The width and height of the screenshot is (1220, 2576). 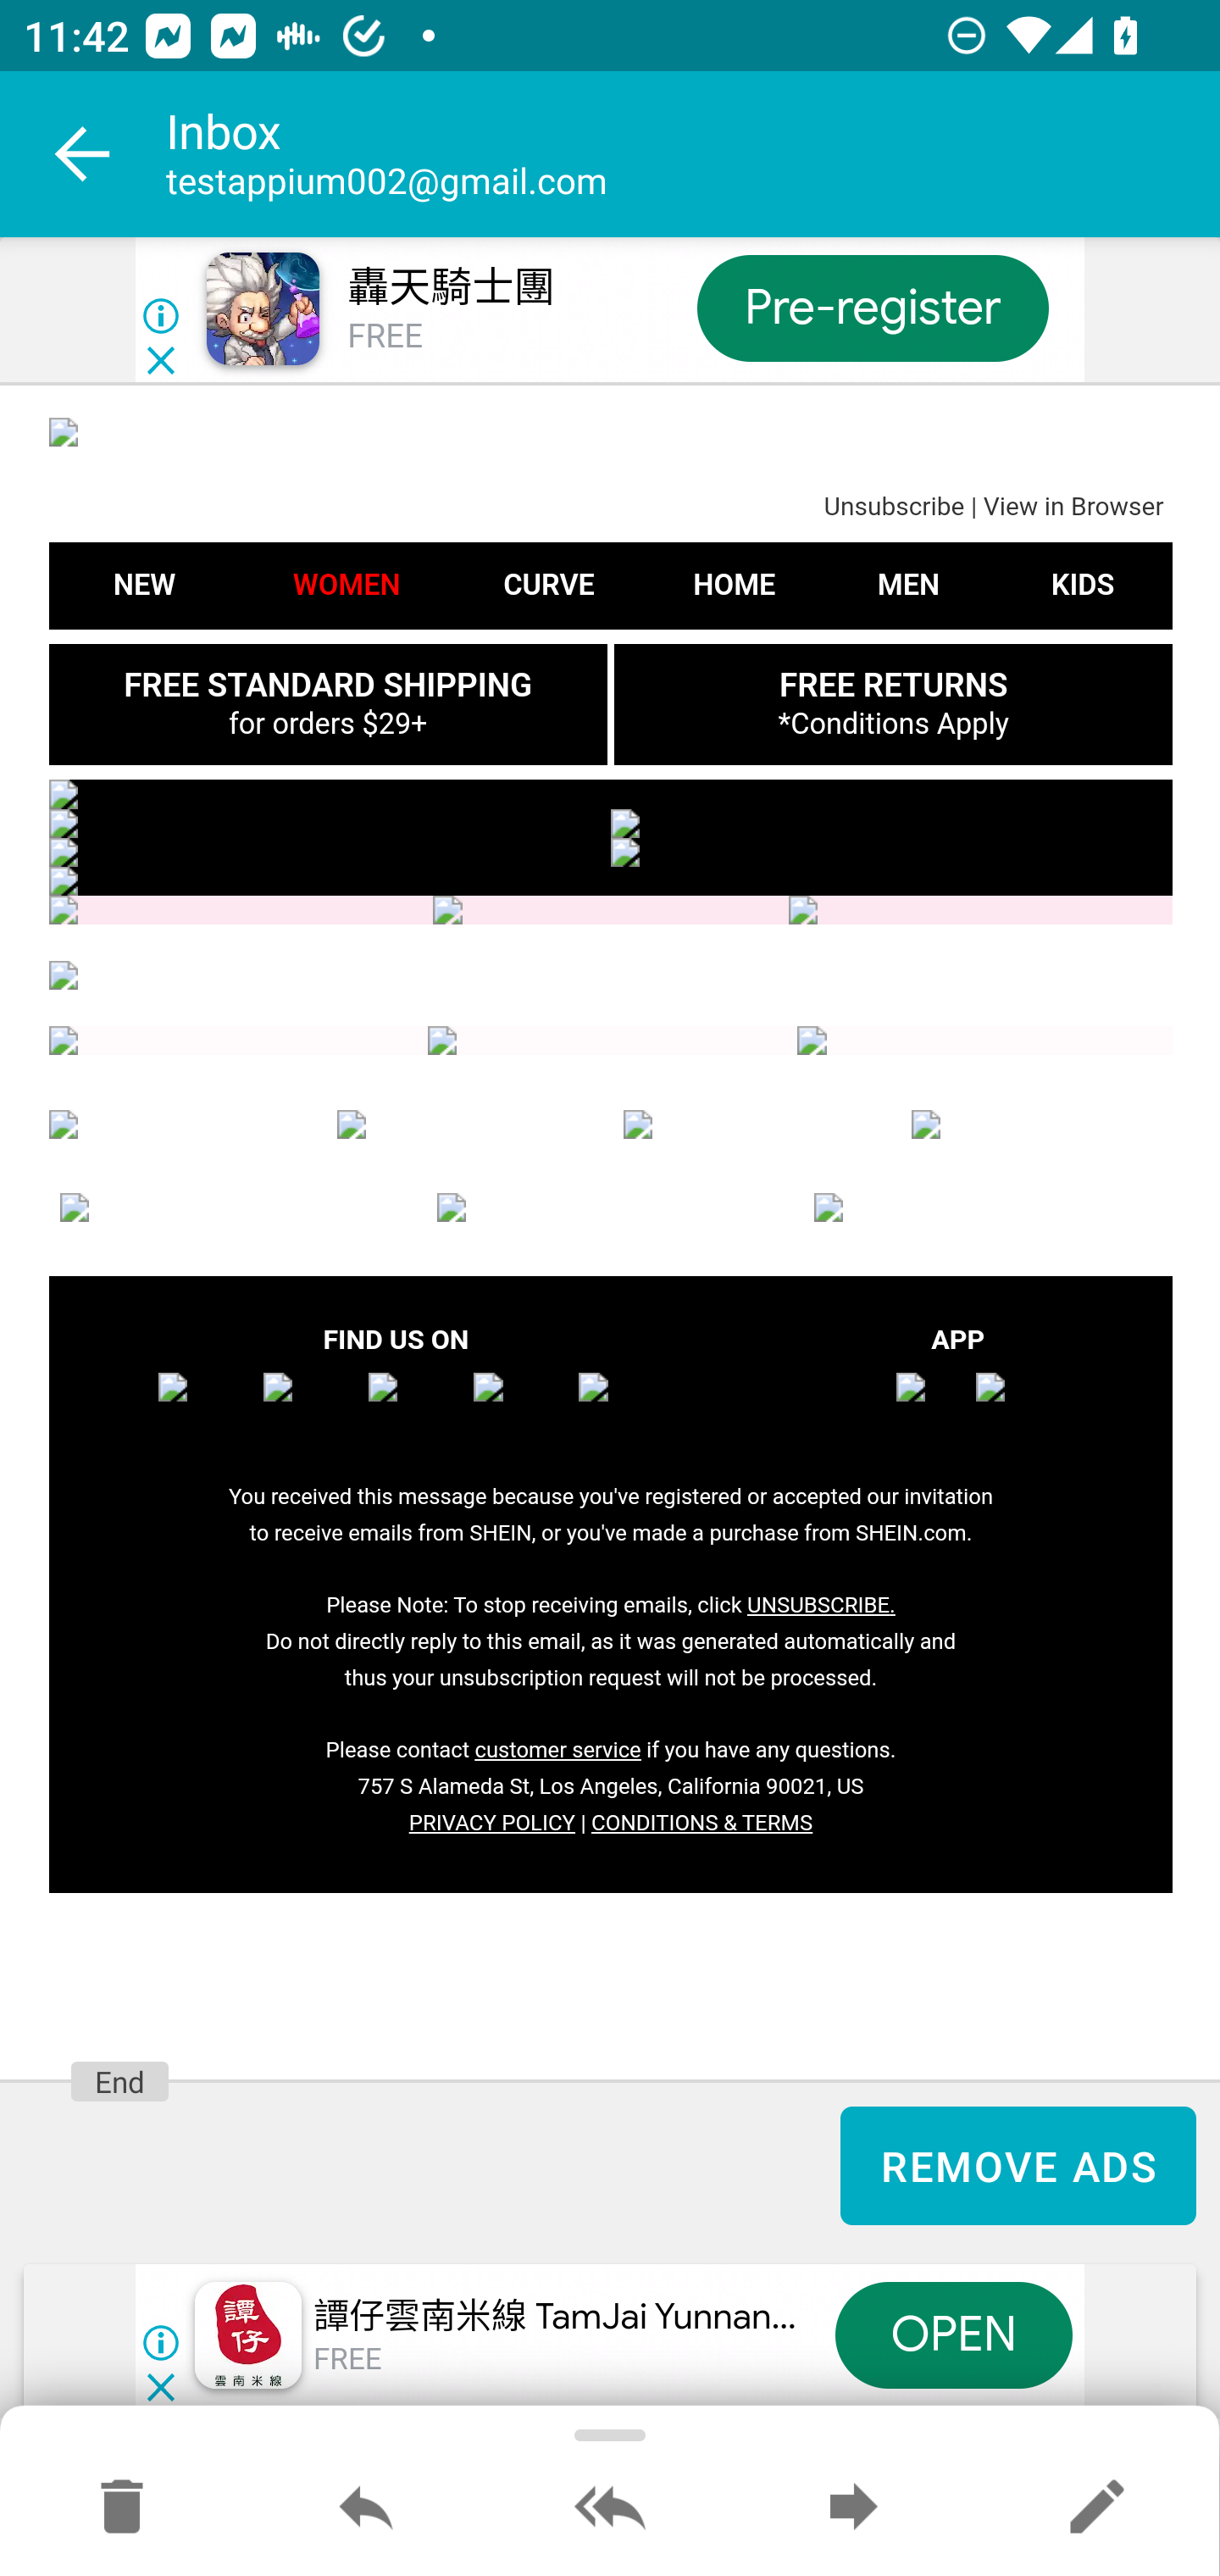 I want to click on Shop By Wig Type, so click(x=979, y=912).